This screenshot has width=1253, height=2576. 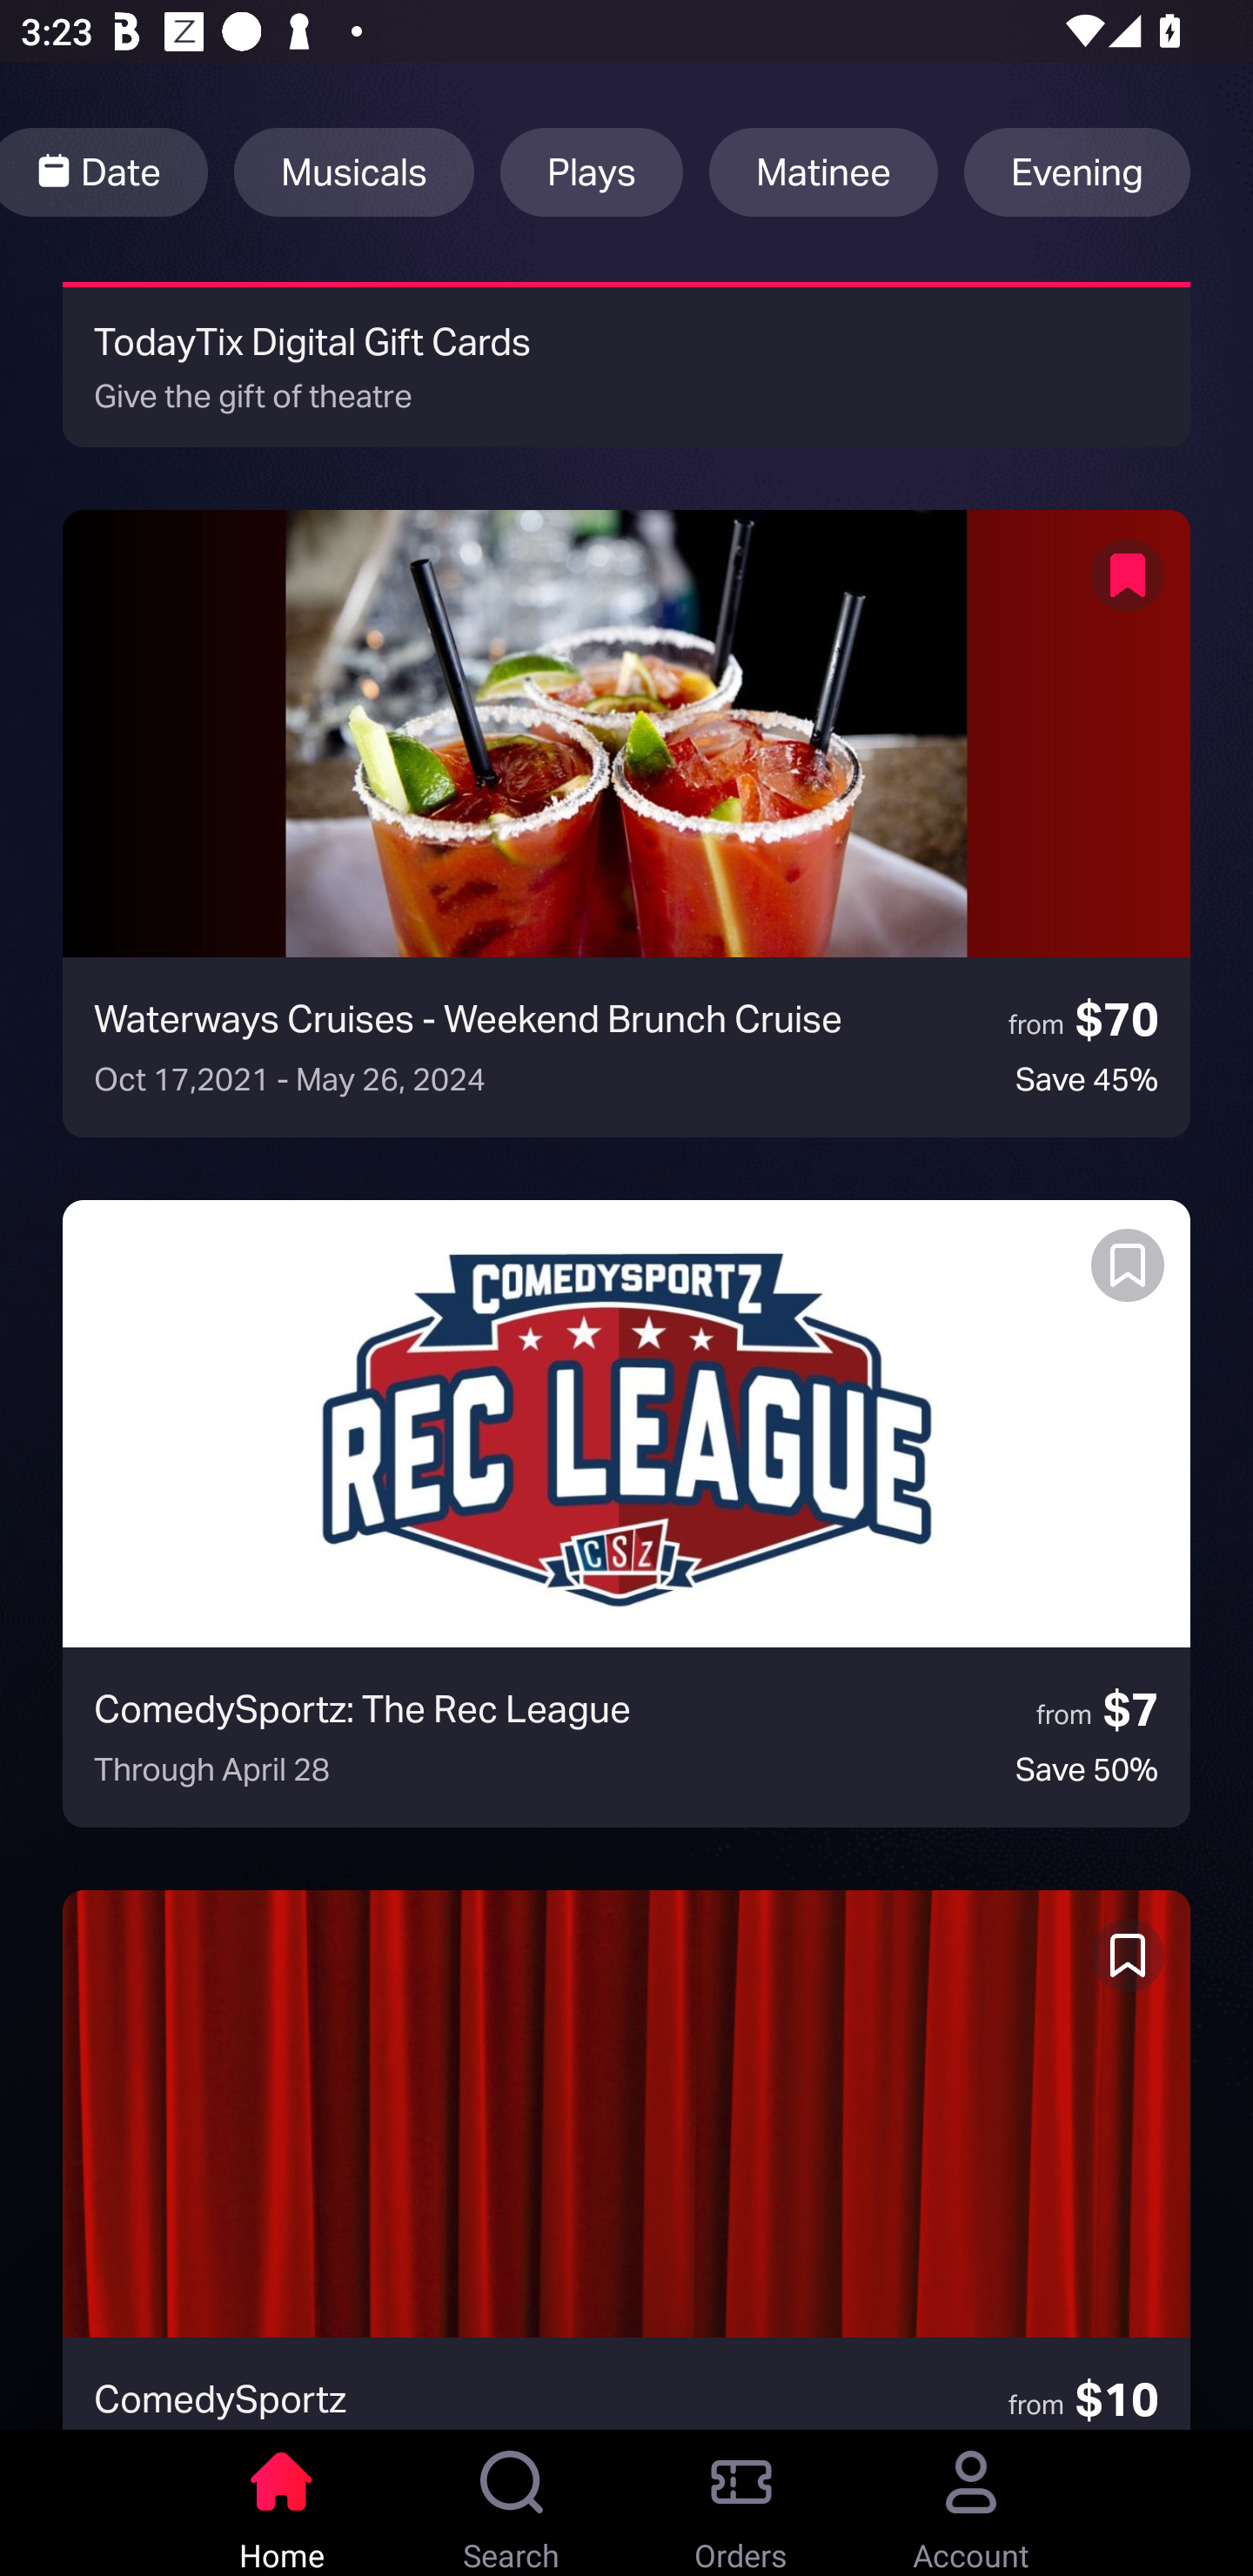 What do you see at coordinates (1077, 172) in the screenshot?
I see `Evening` at bounding box center [1077, 172].